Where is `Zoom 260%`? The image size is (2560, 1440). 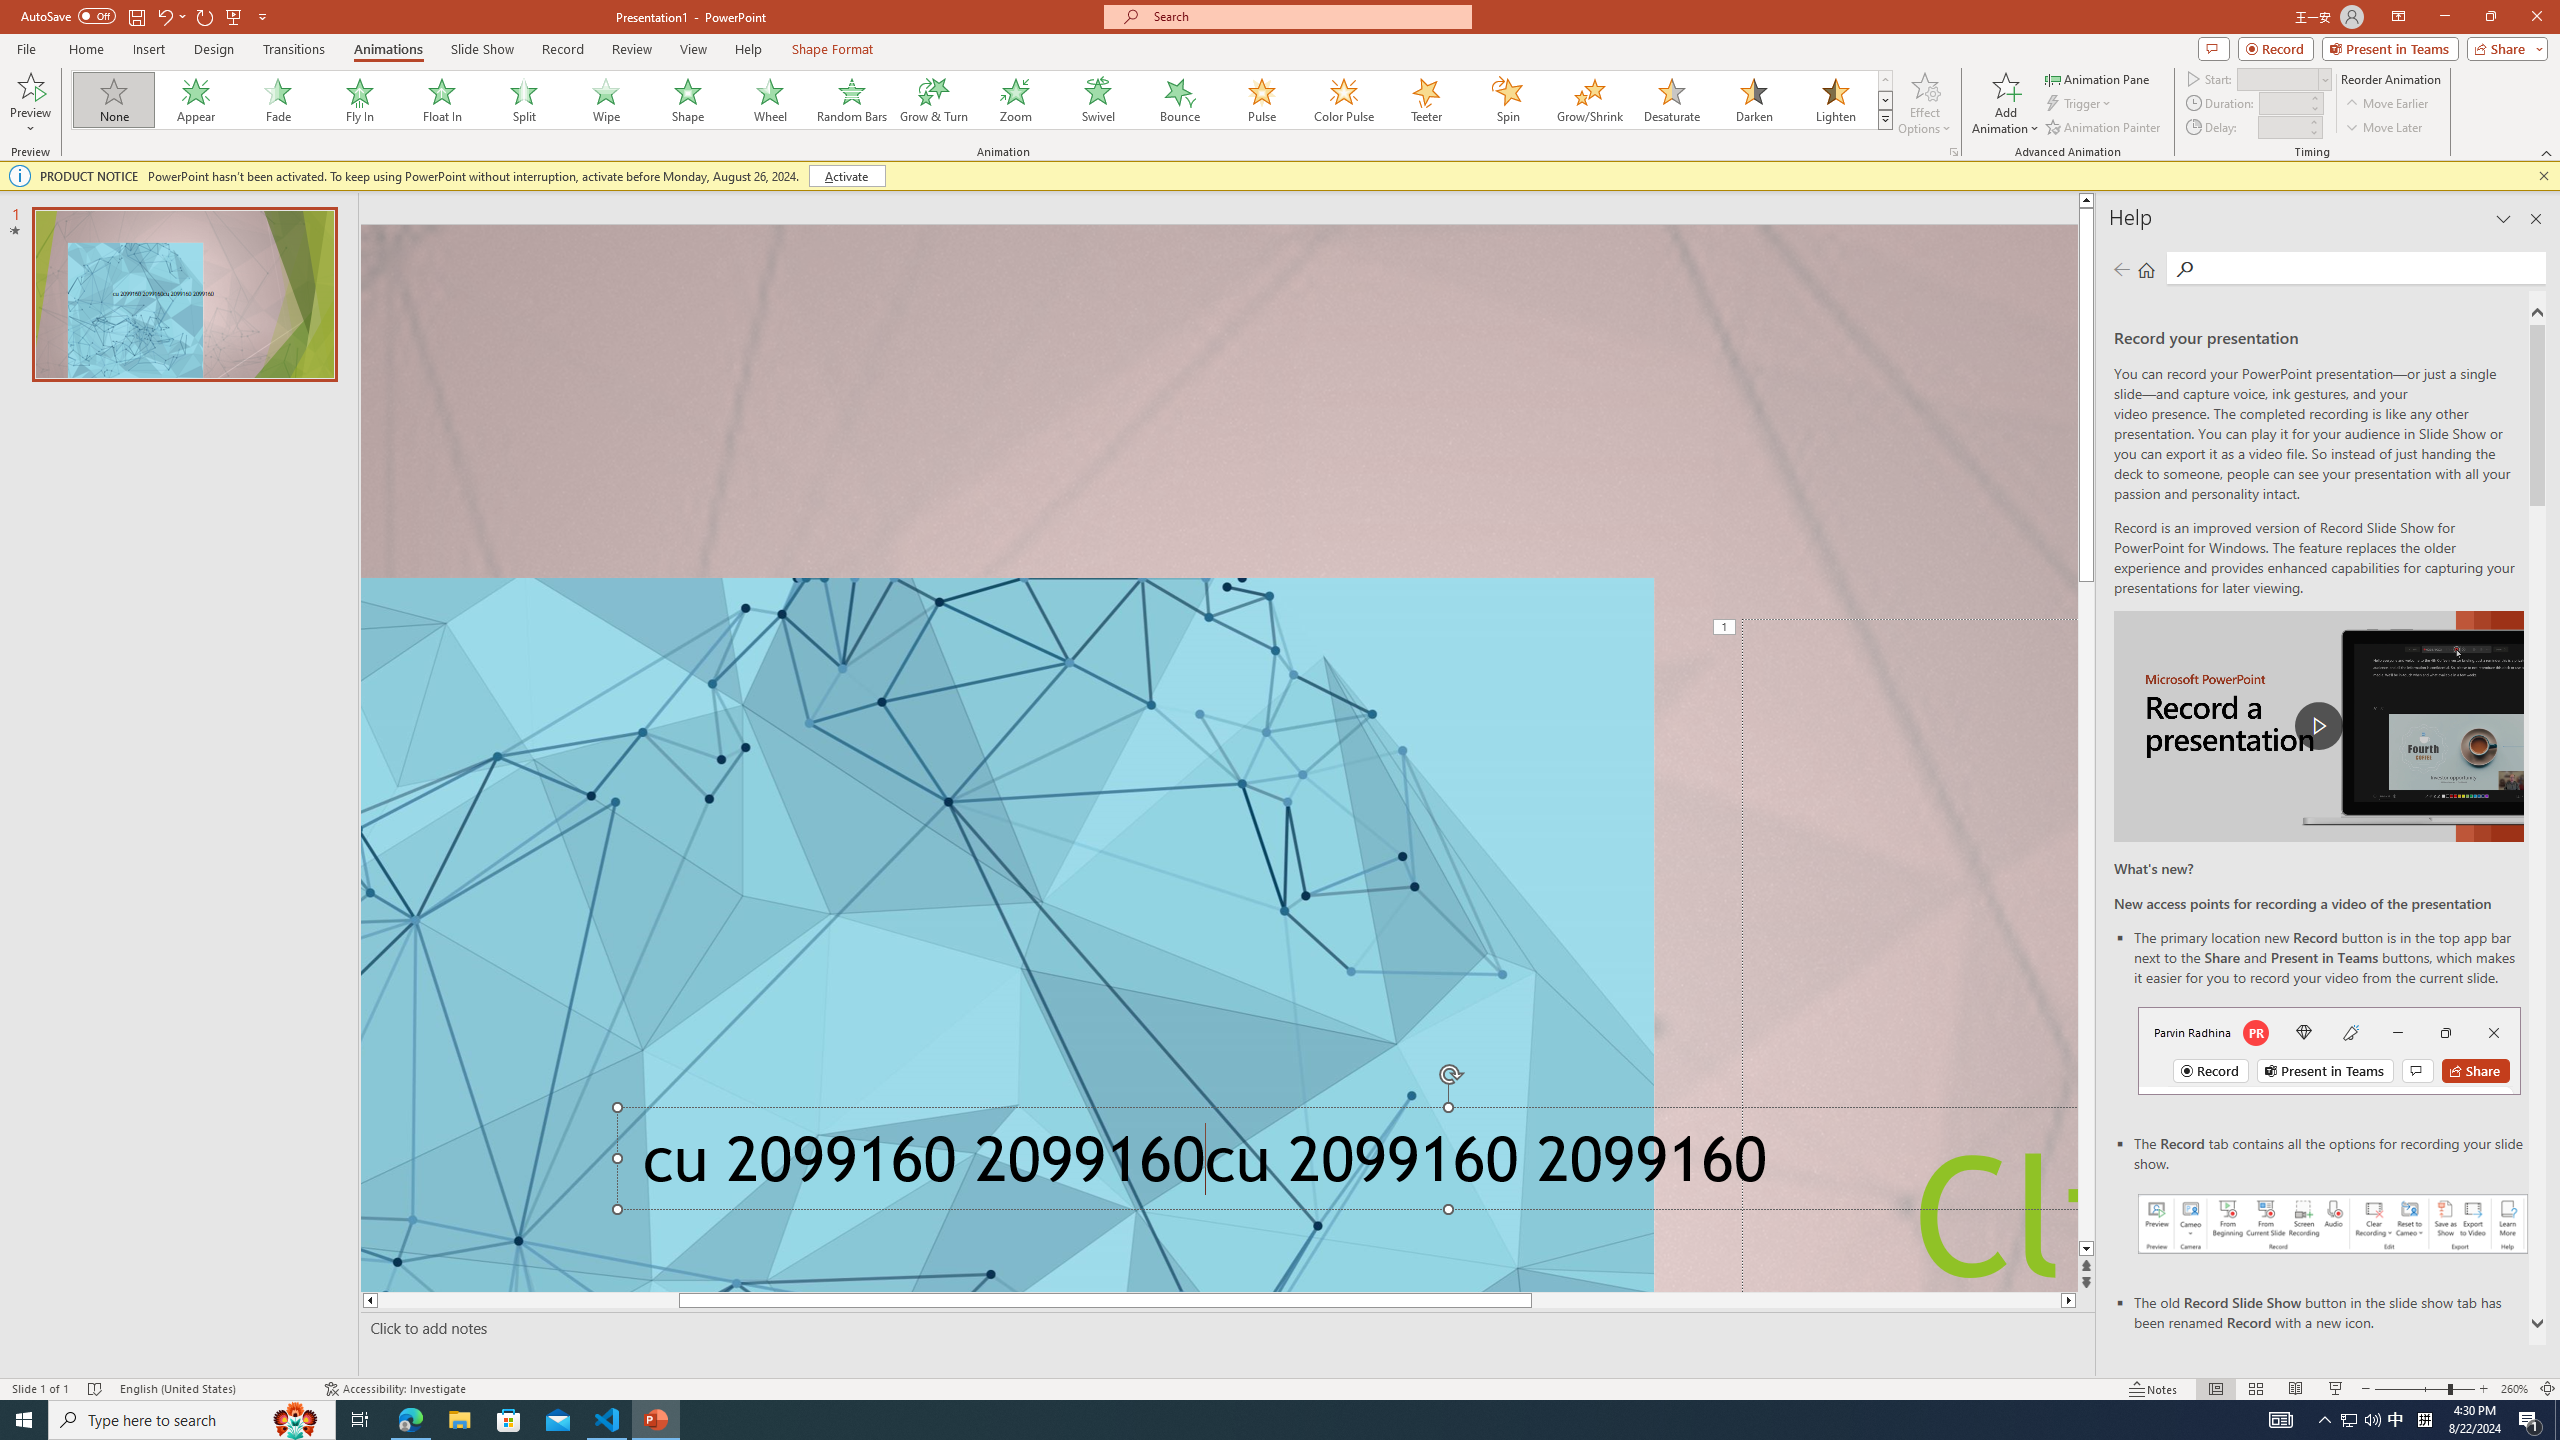
Zoom 260% is located at coordinates (2514, 1389).